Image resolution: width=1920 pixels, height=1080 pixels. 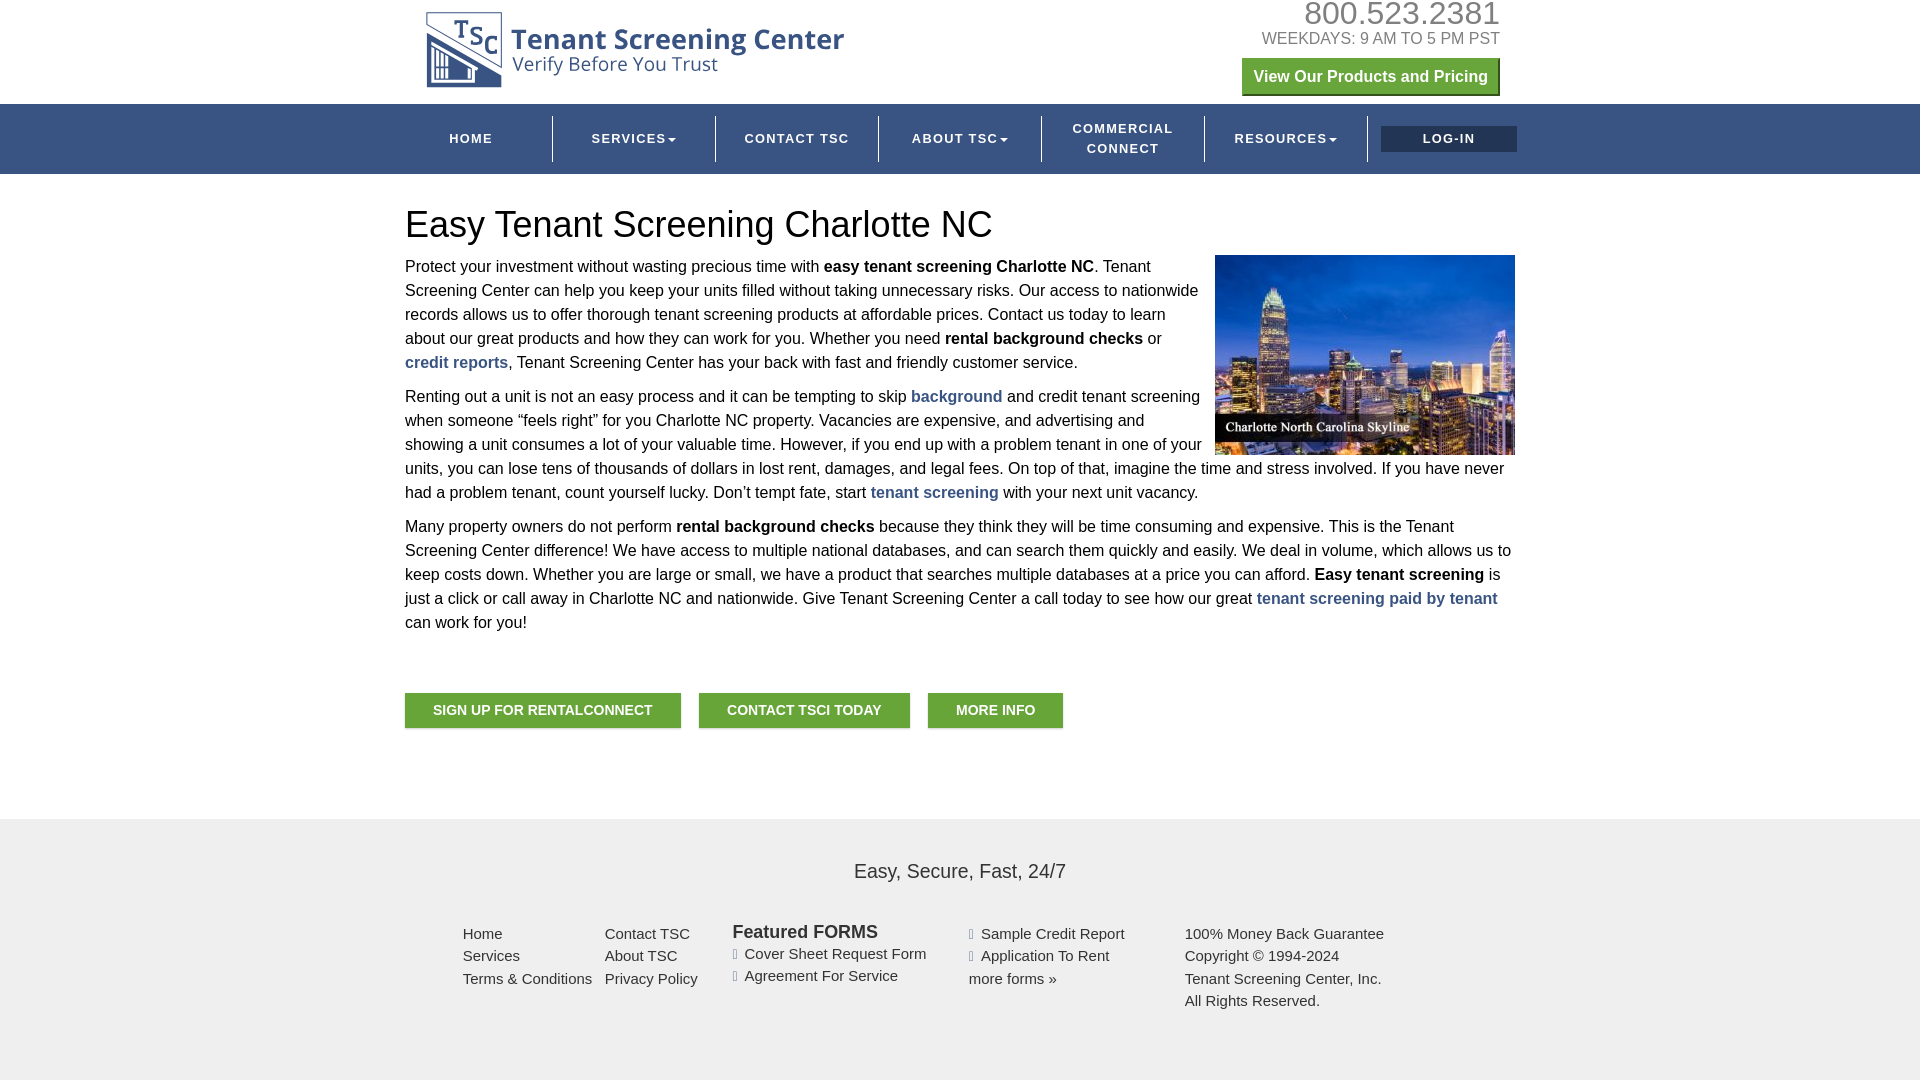 I want to click on Tenant Screening, so click(x=934, y=492).